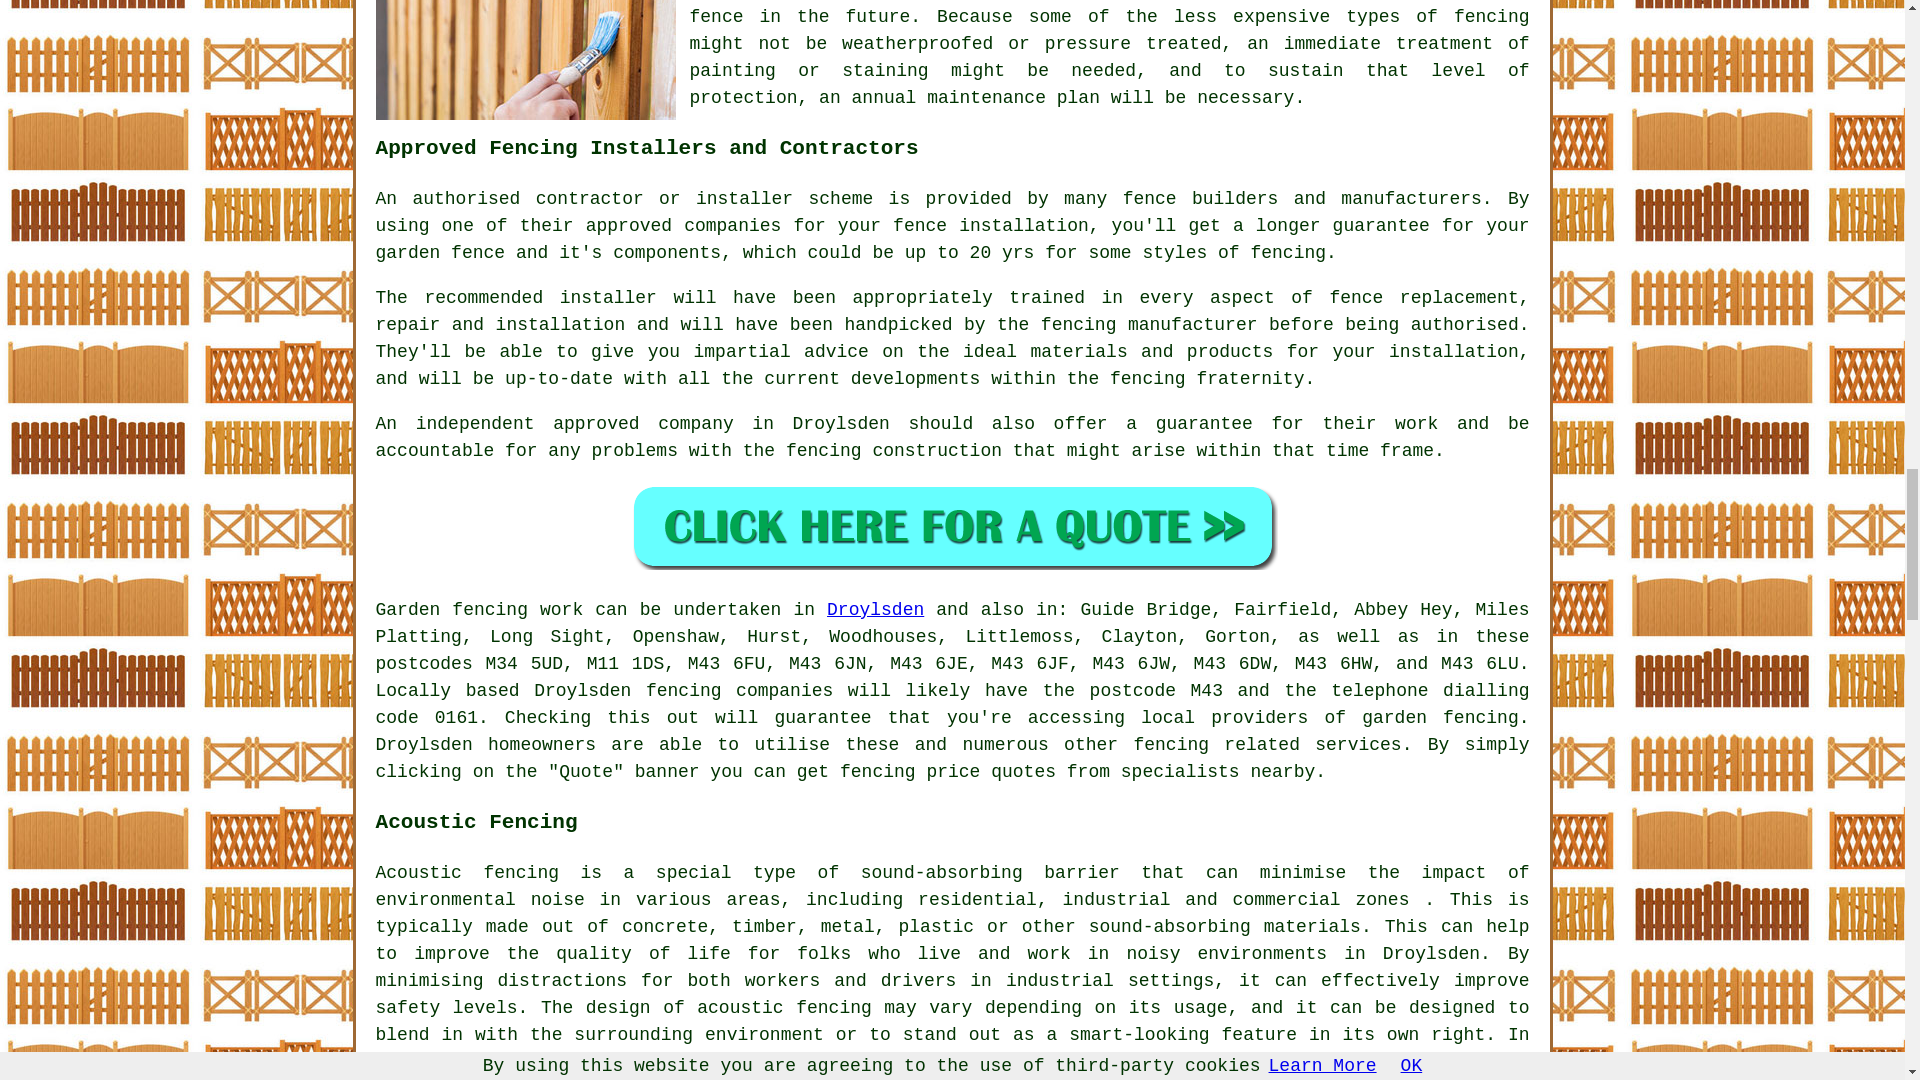  I want to click on Book Garden Fencing in Droylsden UK, so click(952, 526).